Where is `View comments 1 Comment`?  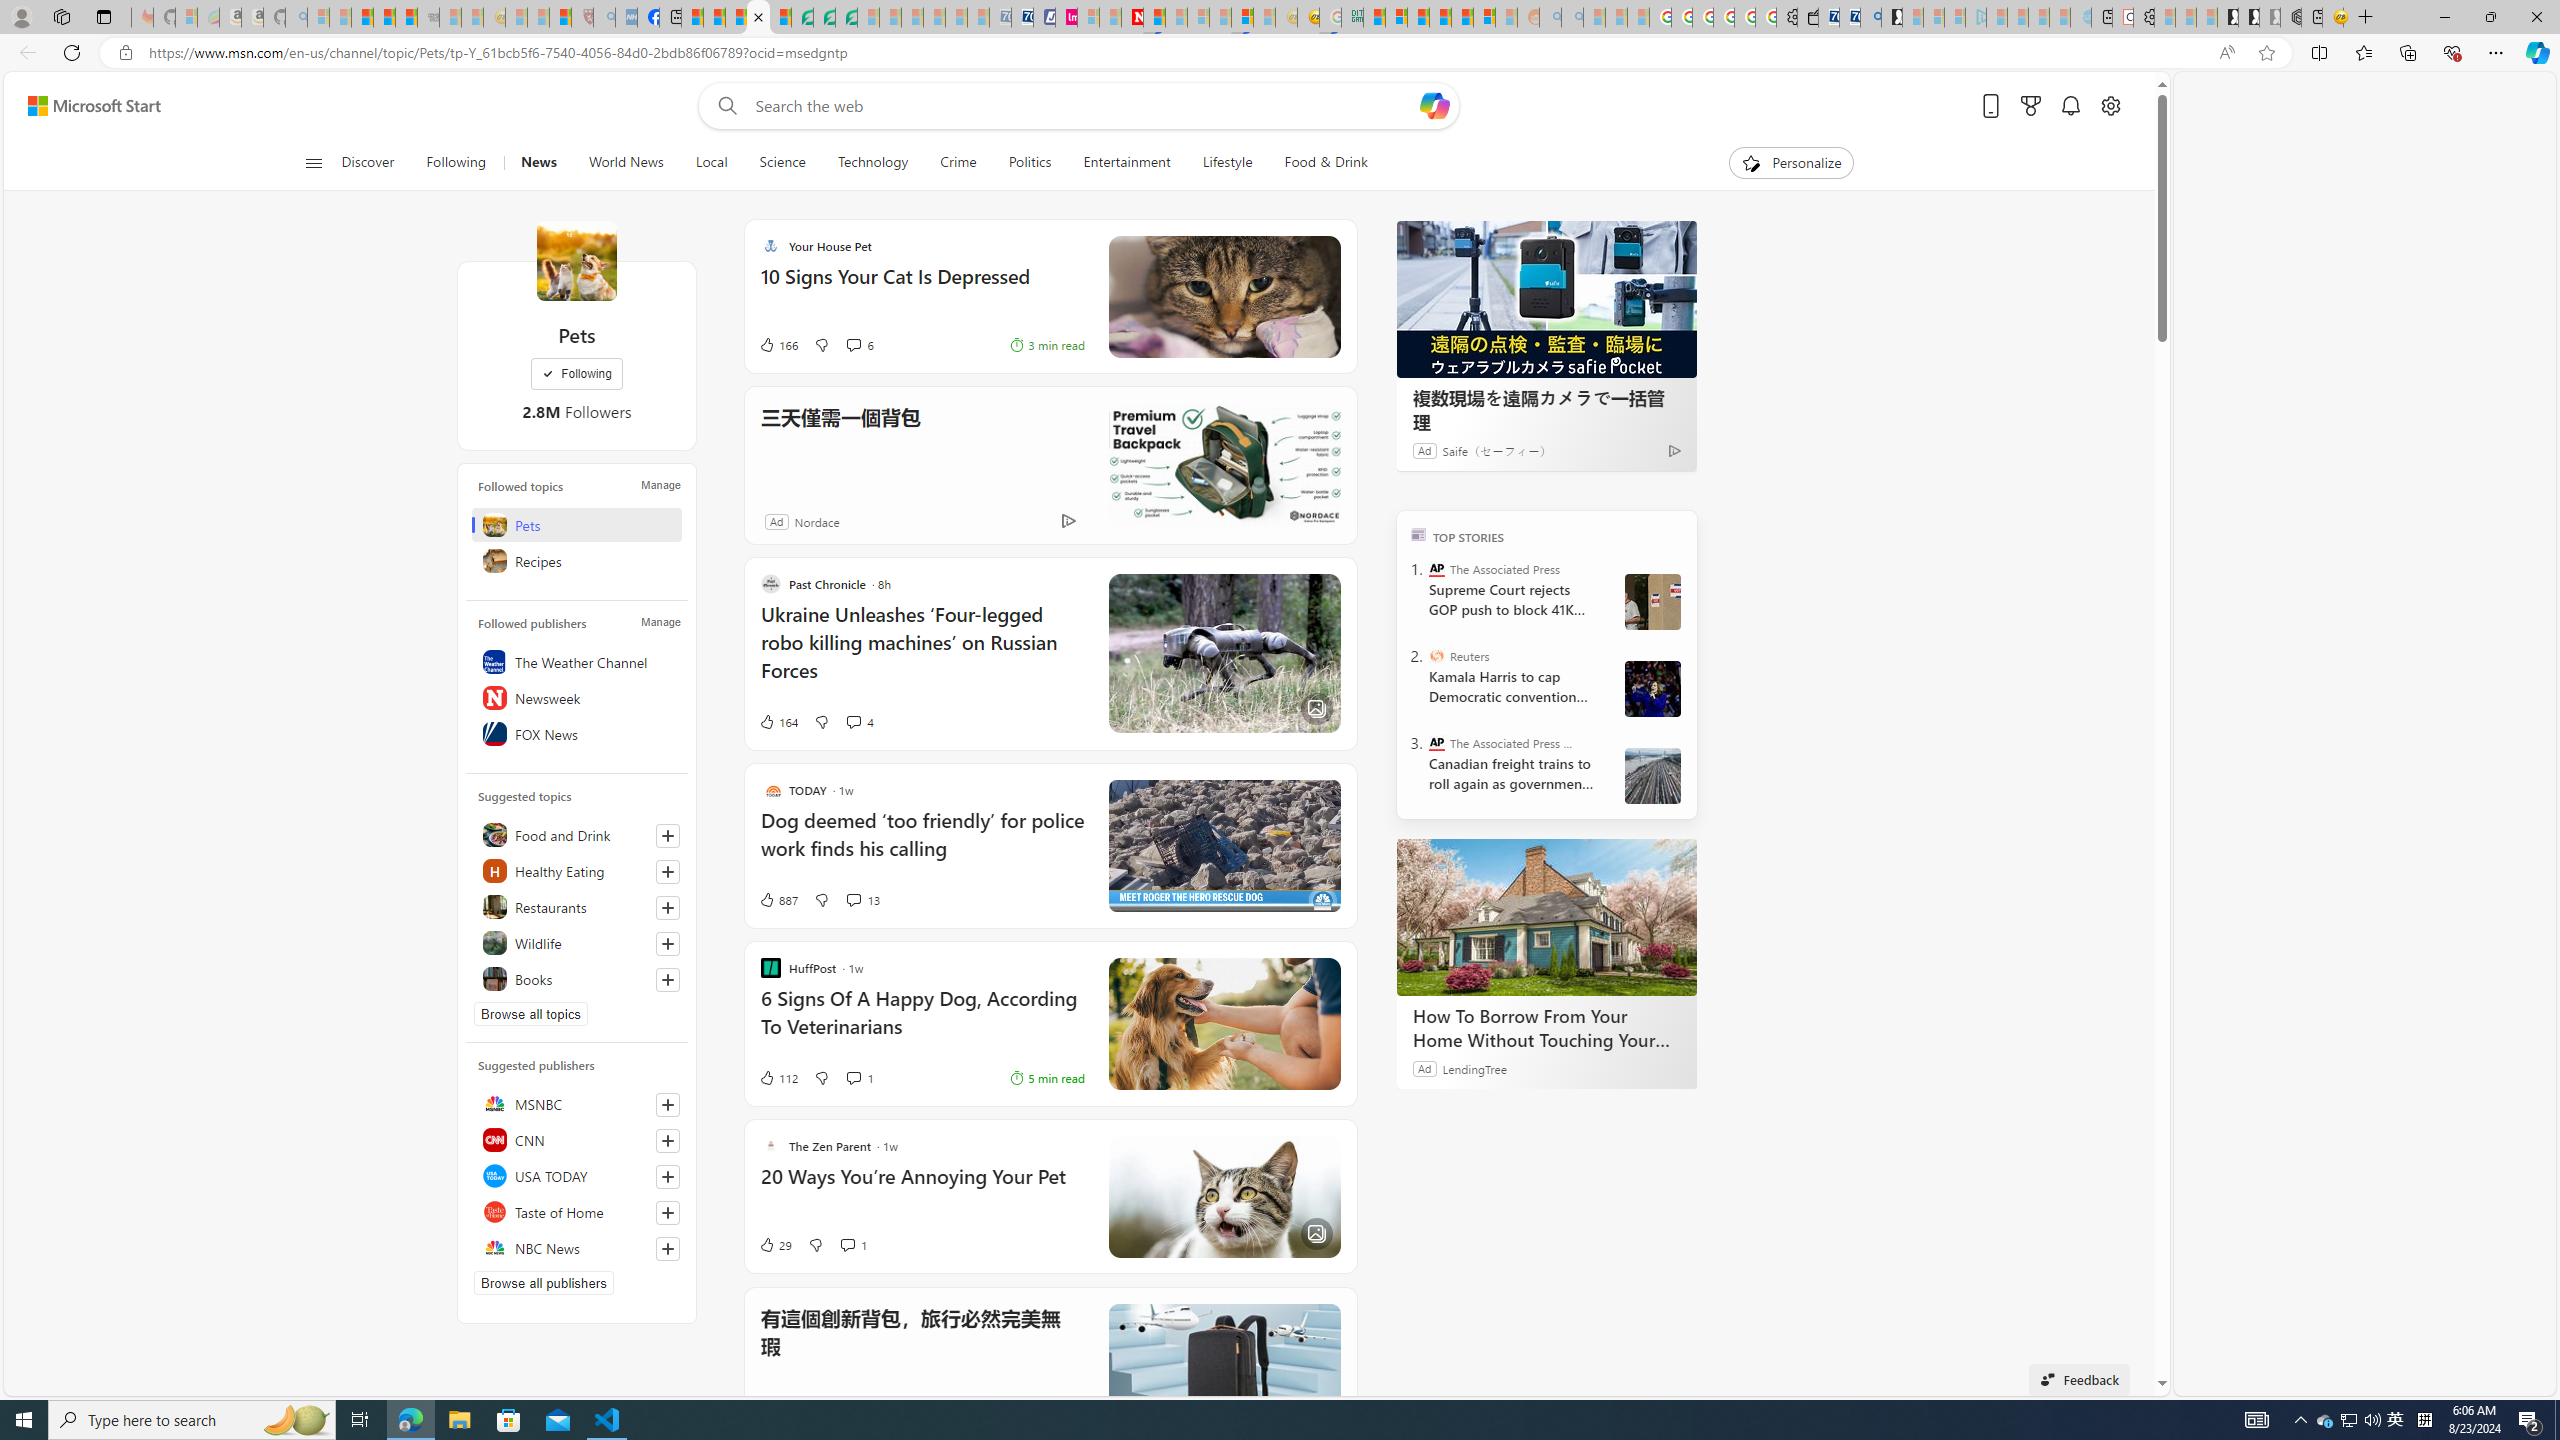 View comments 1 Comment is located at coordinates (847, 1245).